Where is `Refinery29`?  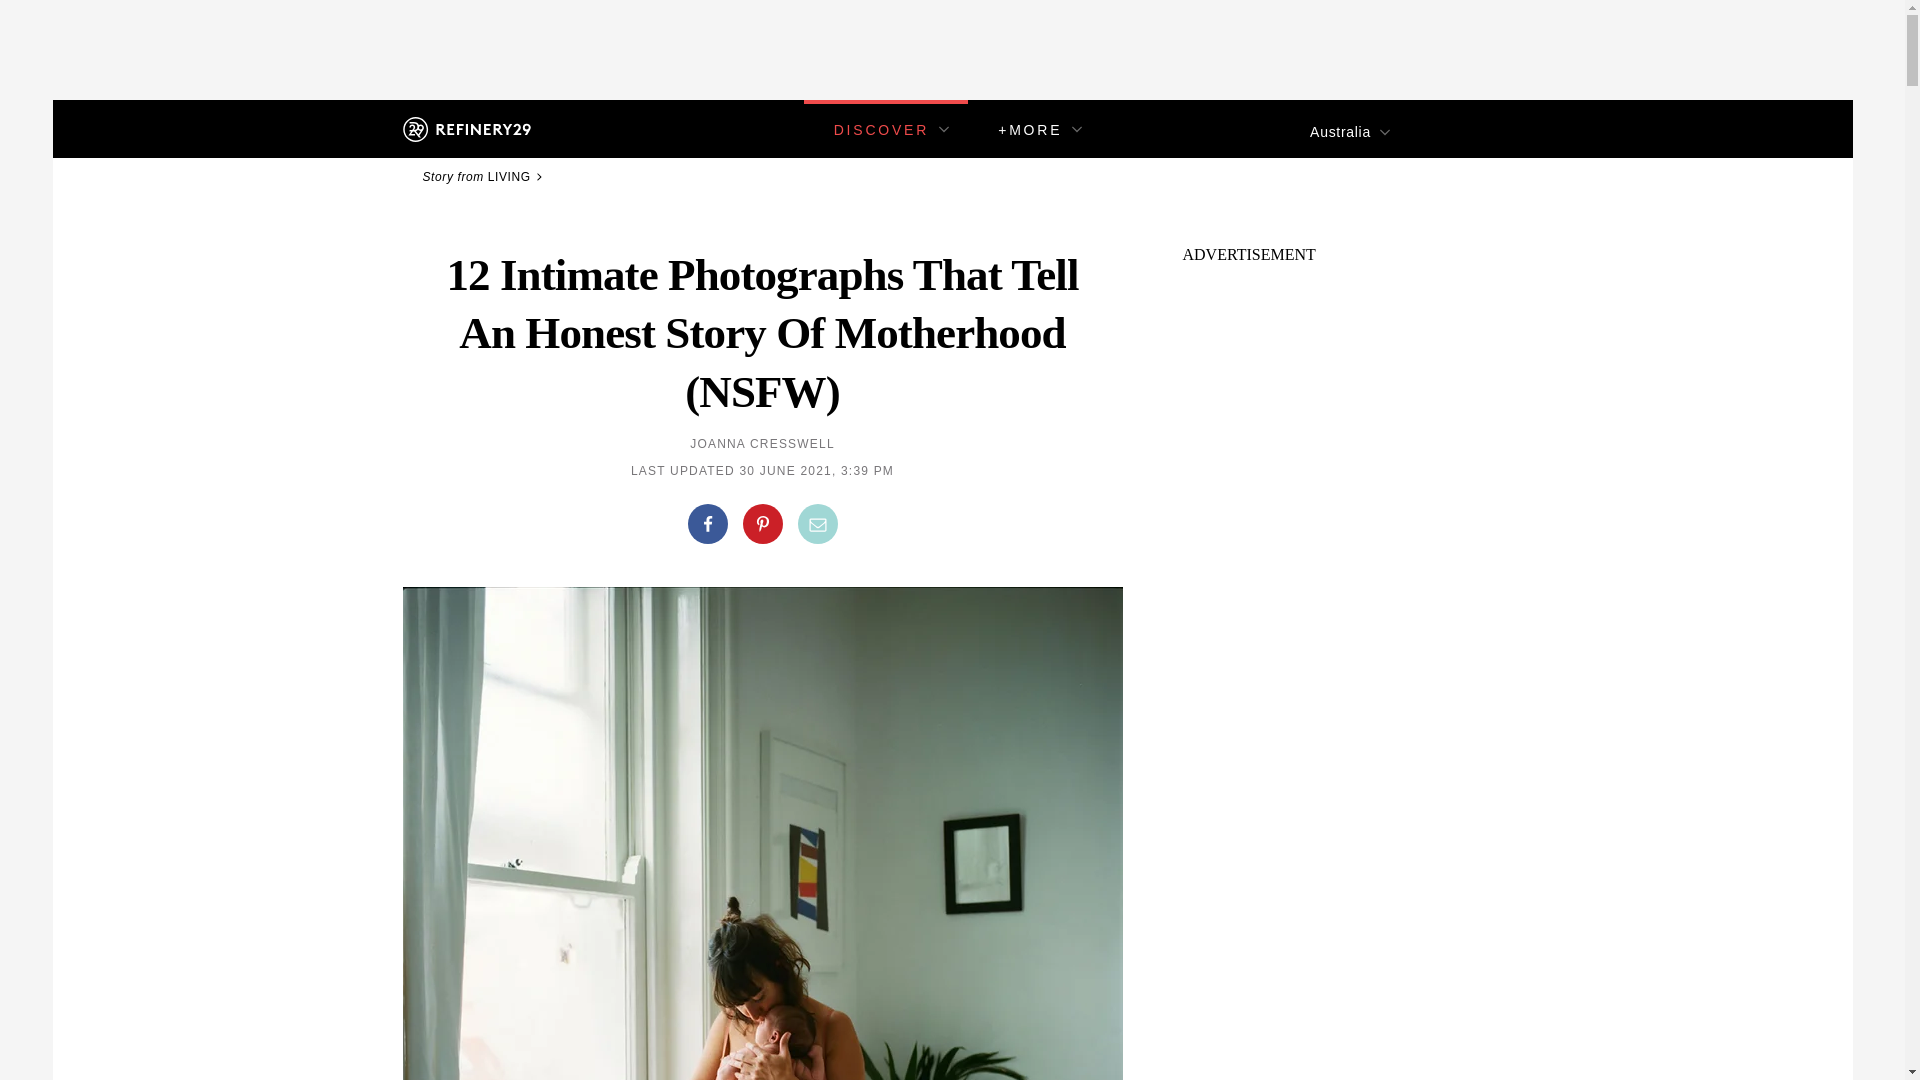 Refinery29 is located at coordinates (465, 128).